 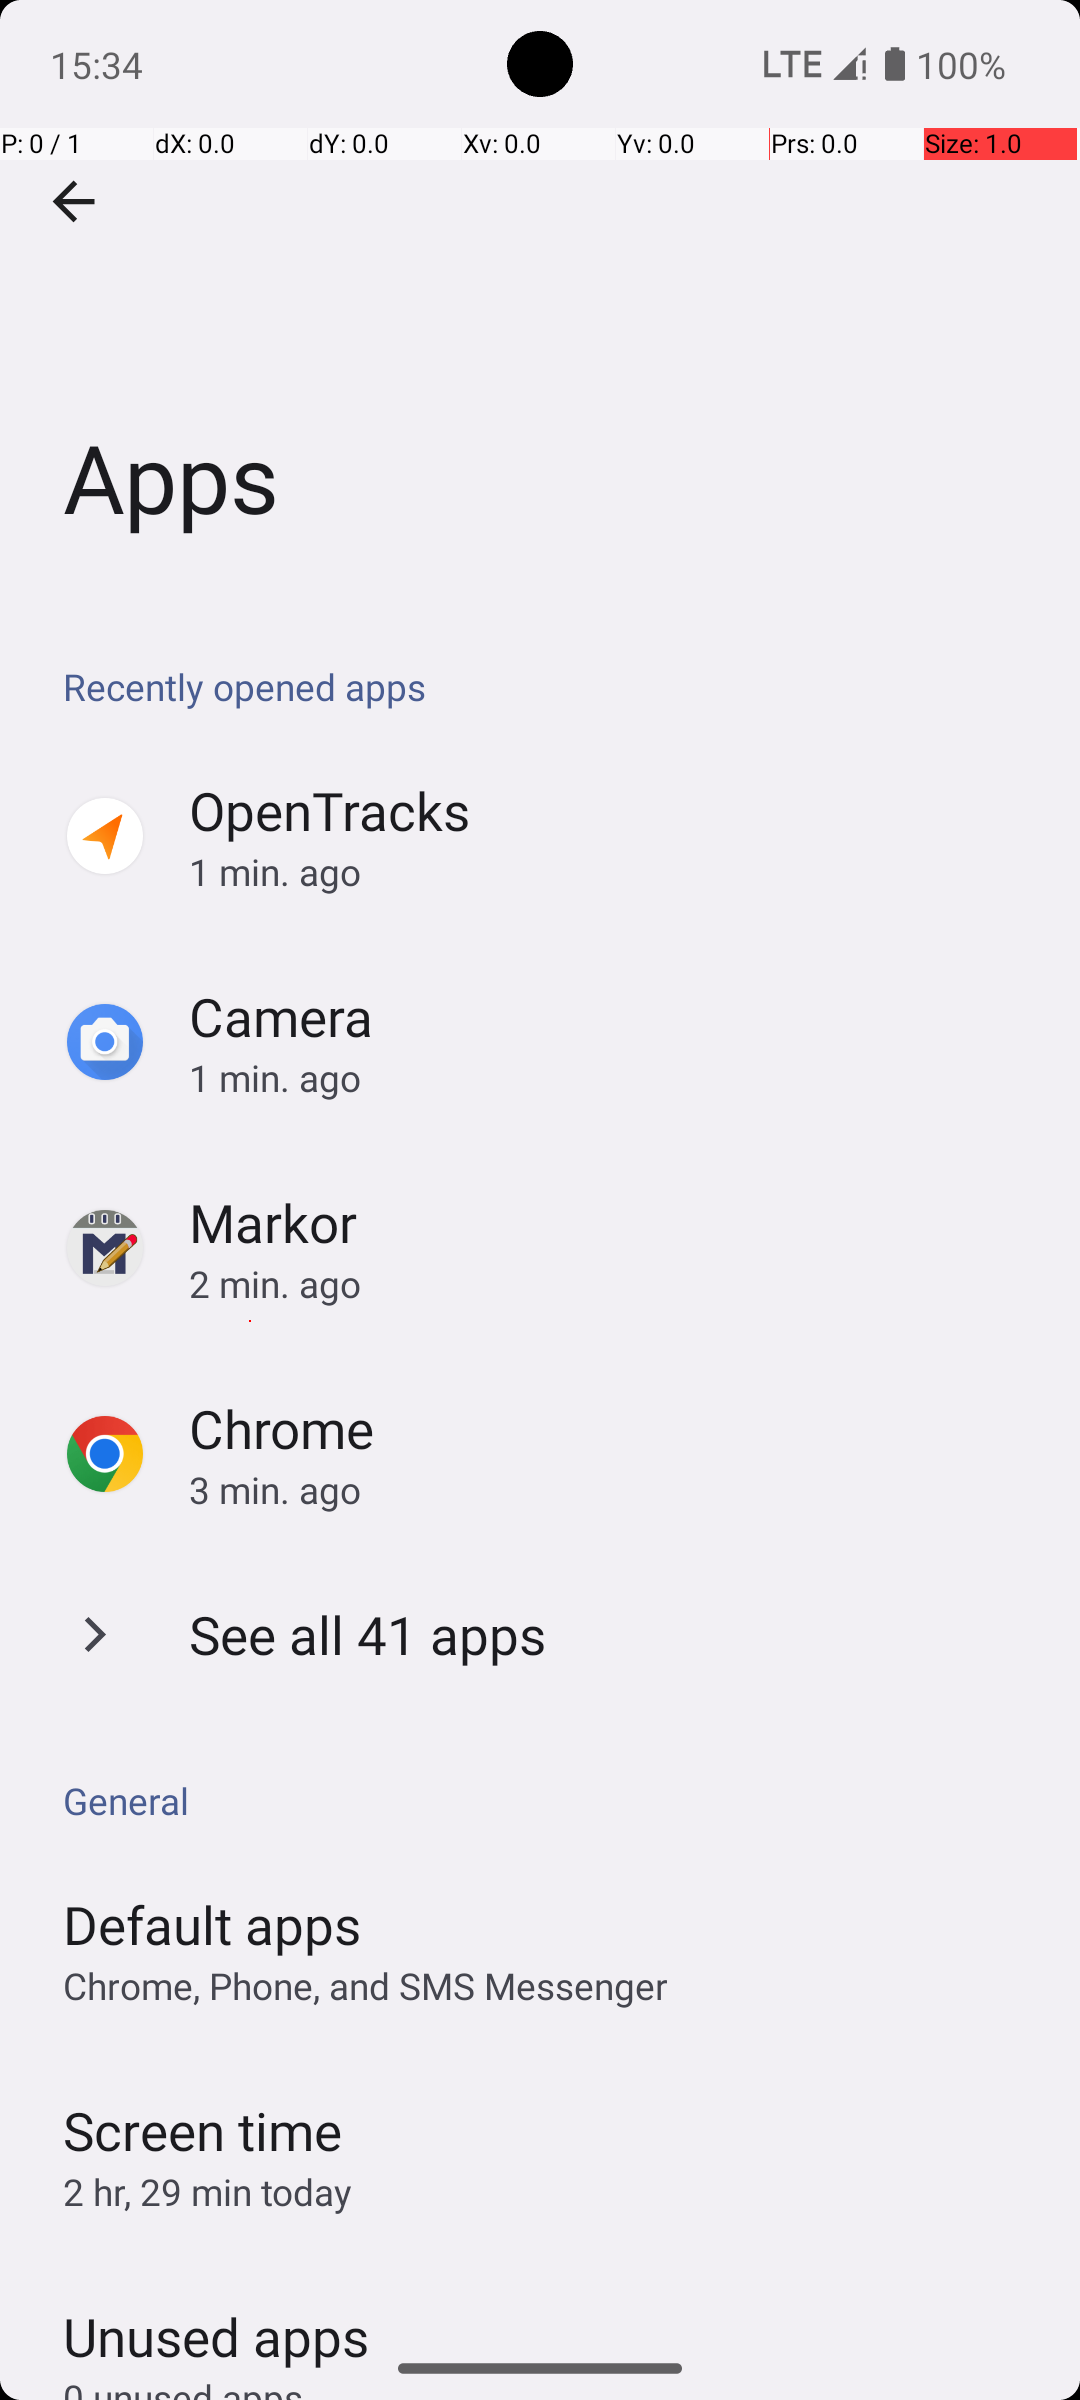 What do you see at coordinates (614, 1490) in the screenshot?
I see `3 min. ago` at bounding box center [614, 1490].